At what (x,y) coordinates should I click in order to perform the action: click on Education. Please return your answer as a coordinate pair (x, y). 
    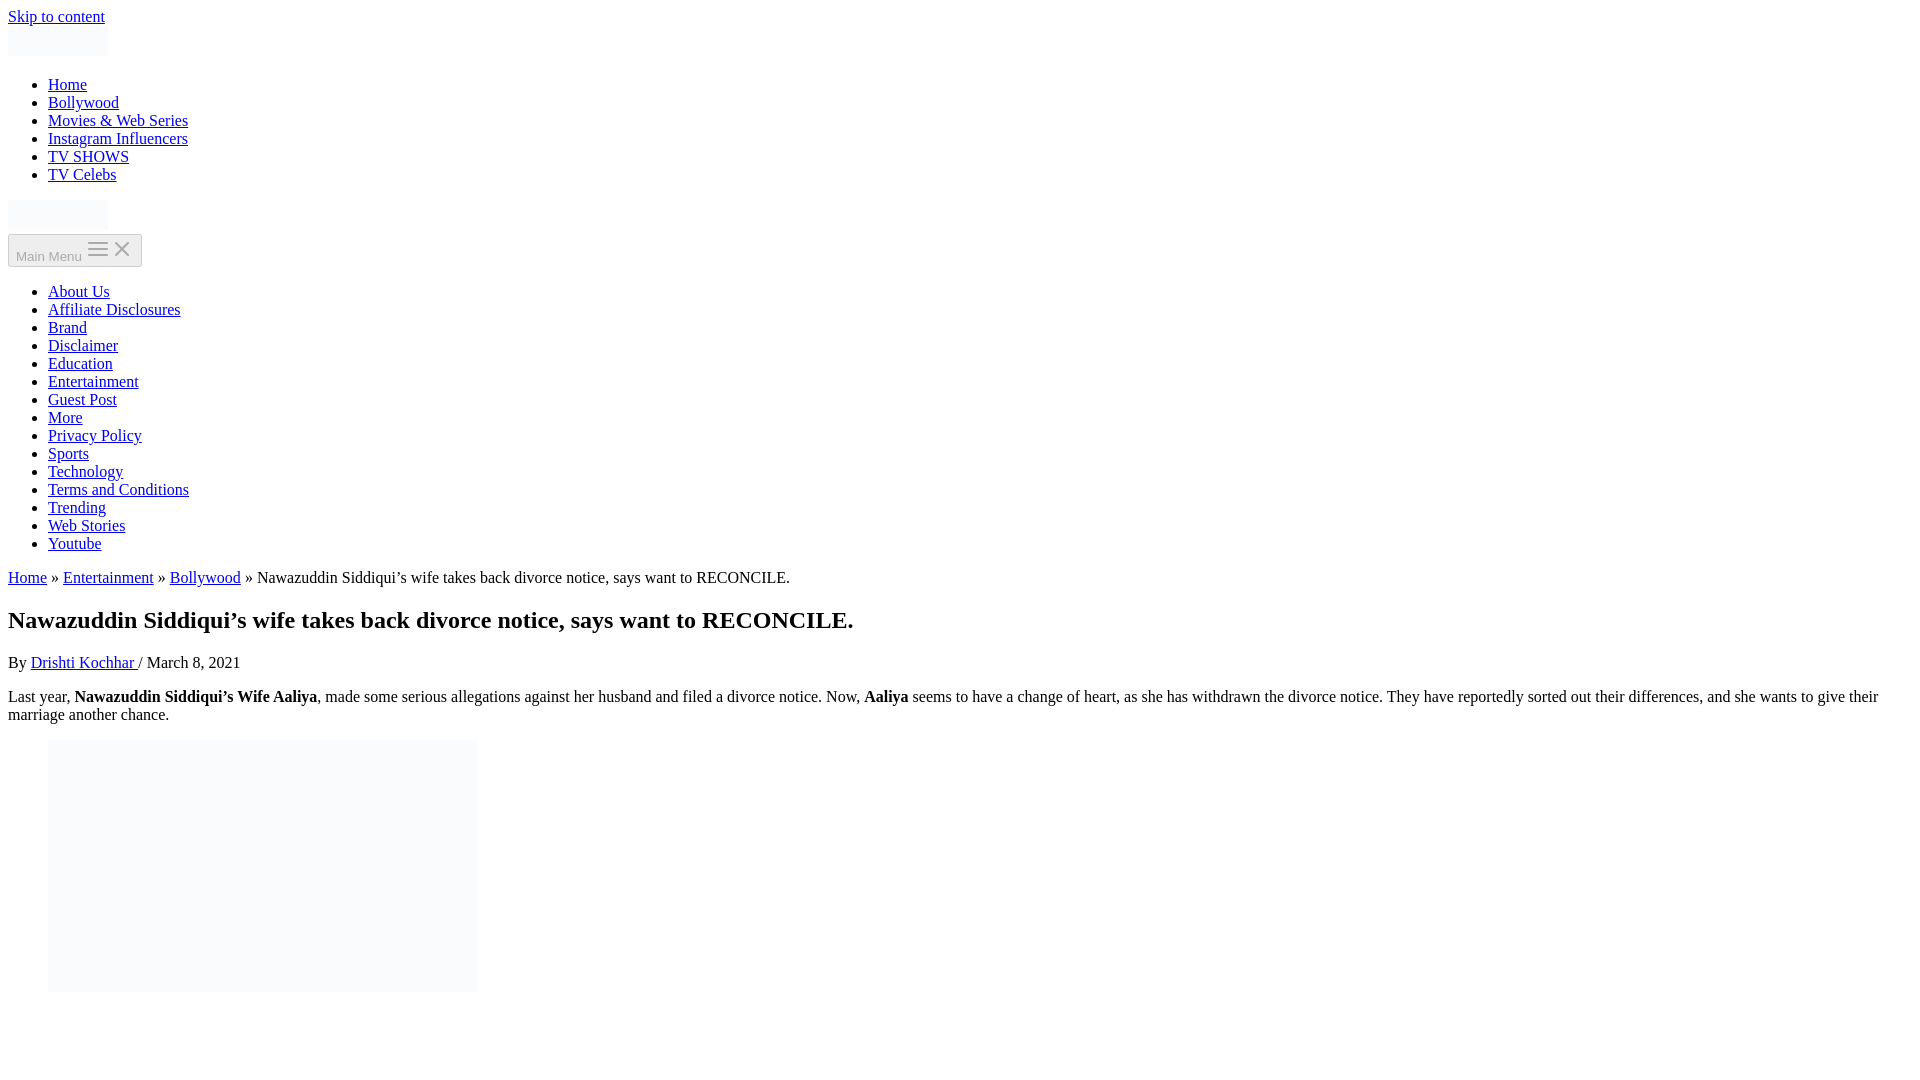
    Looking at the image, I should click on (80, 363).